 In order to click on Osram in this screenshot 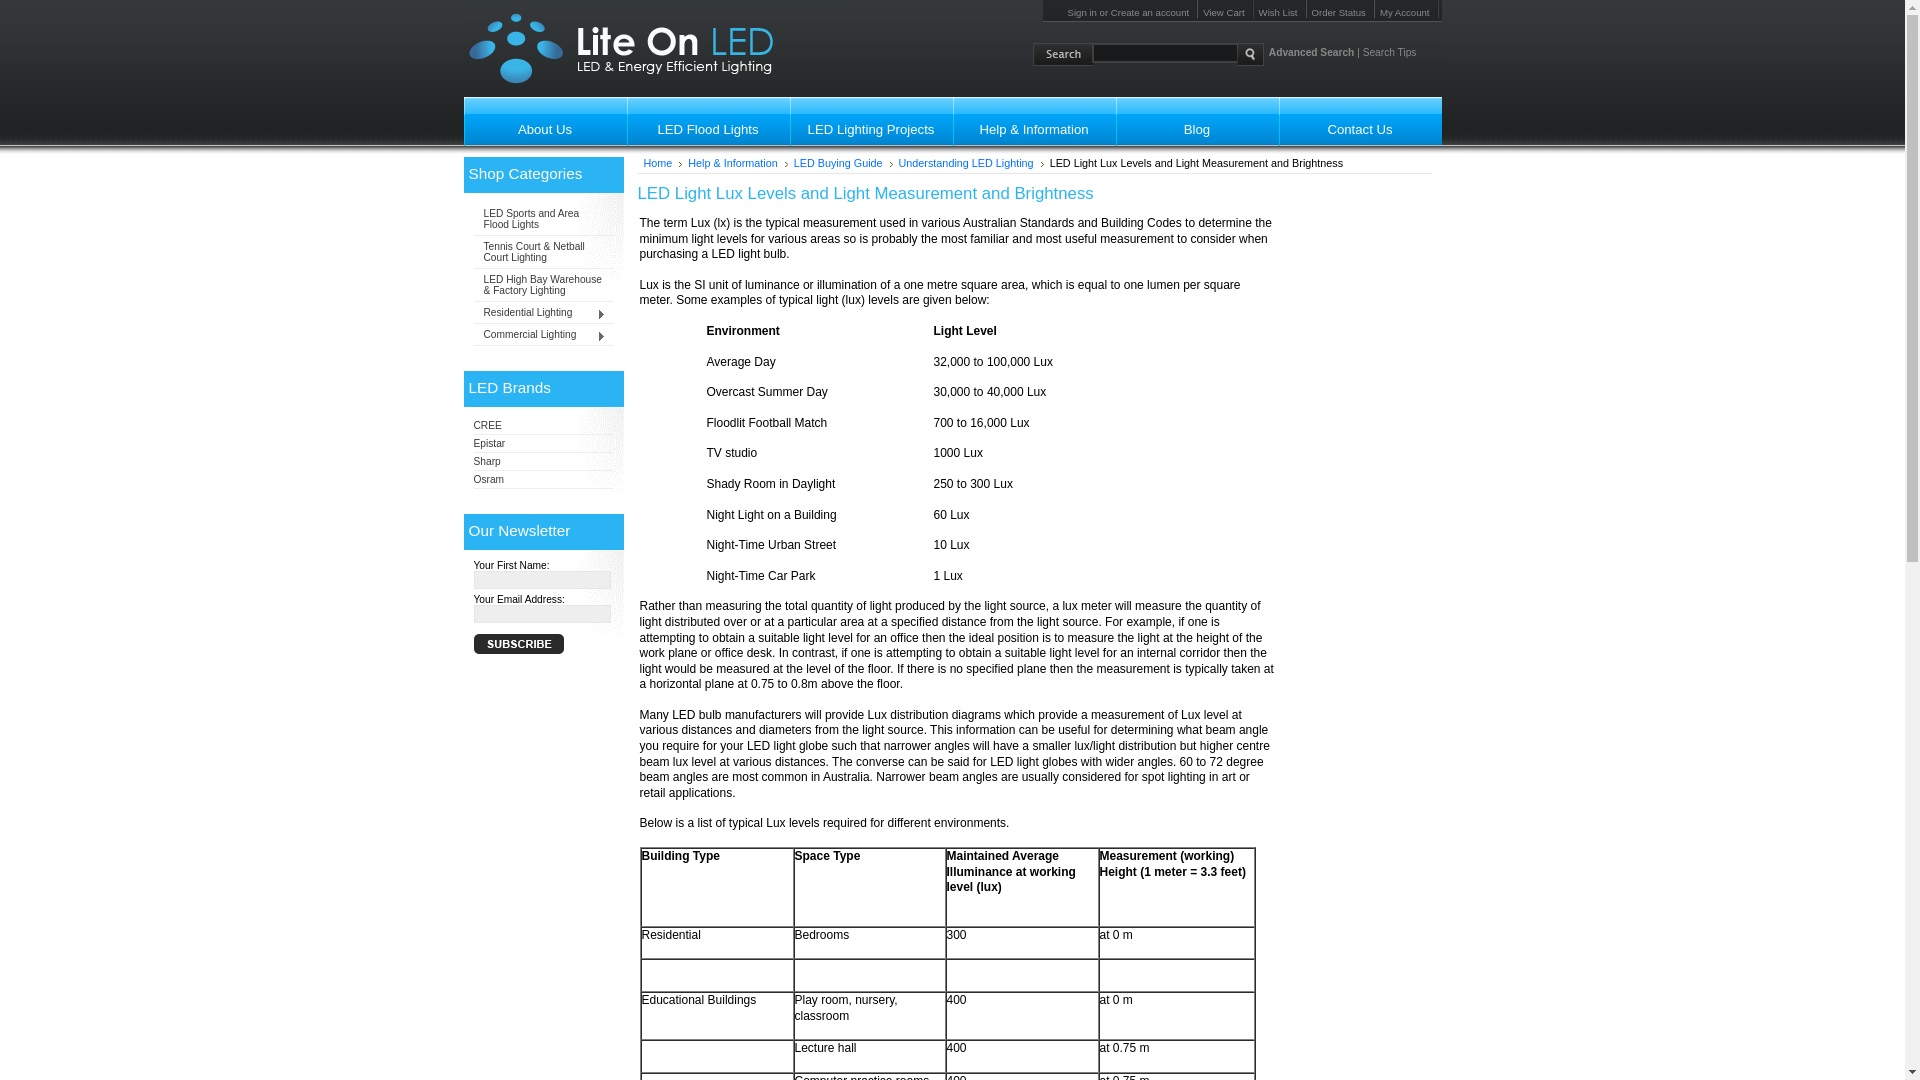, I will do `click(489, 480)`.